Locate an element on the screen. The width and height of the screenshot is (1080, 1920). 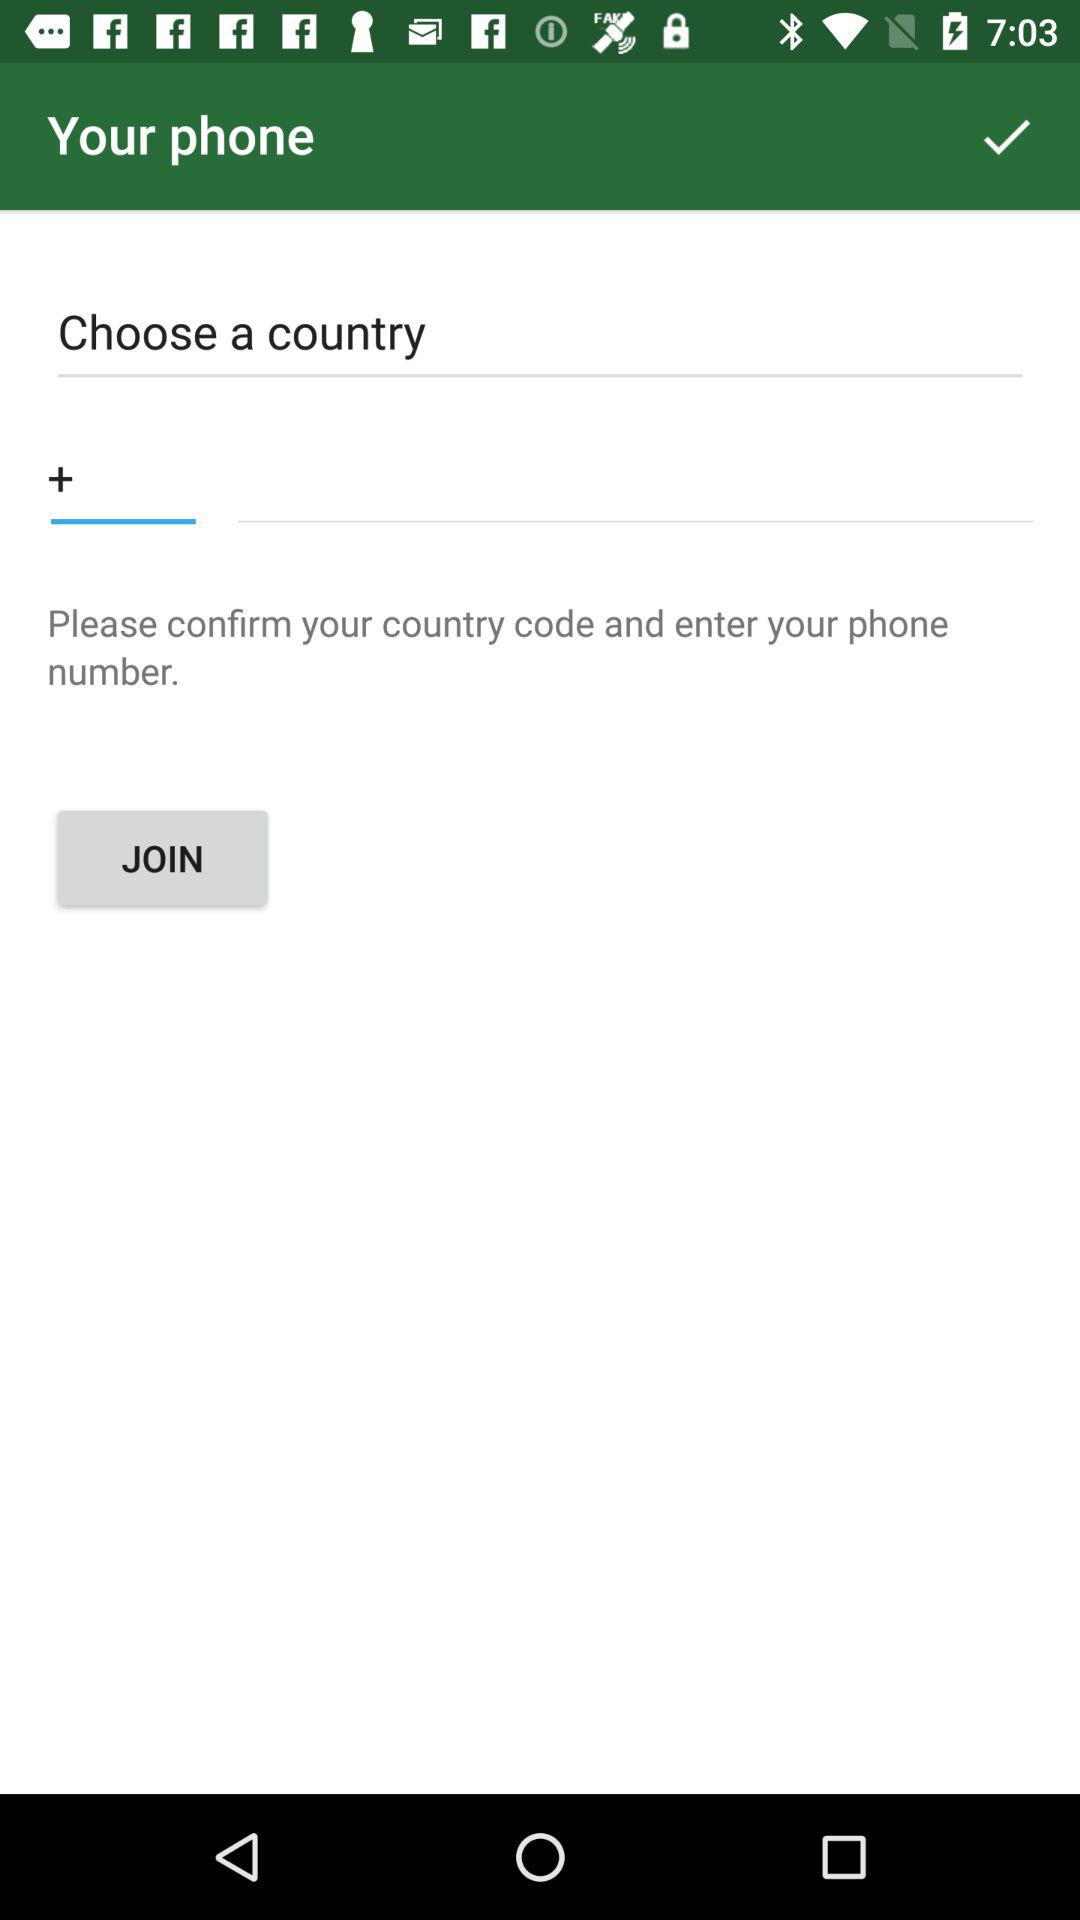
click choose a country item is located at coordinates (540, 336).